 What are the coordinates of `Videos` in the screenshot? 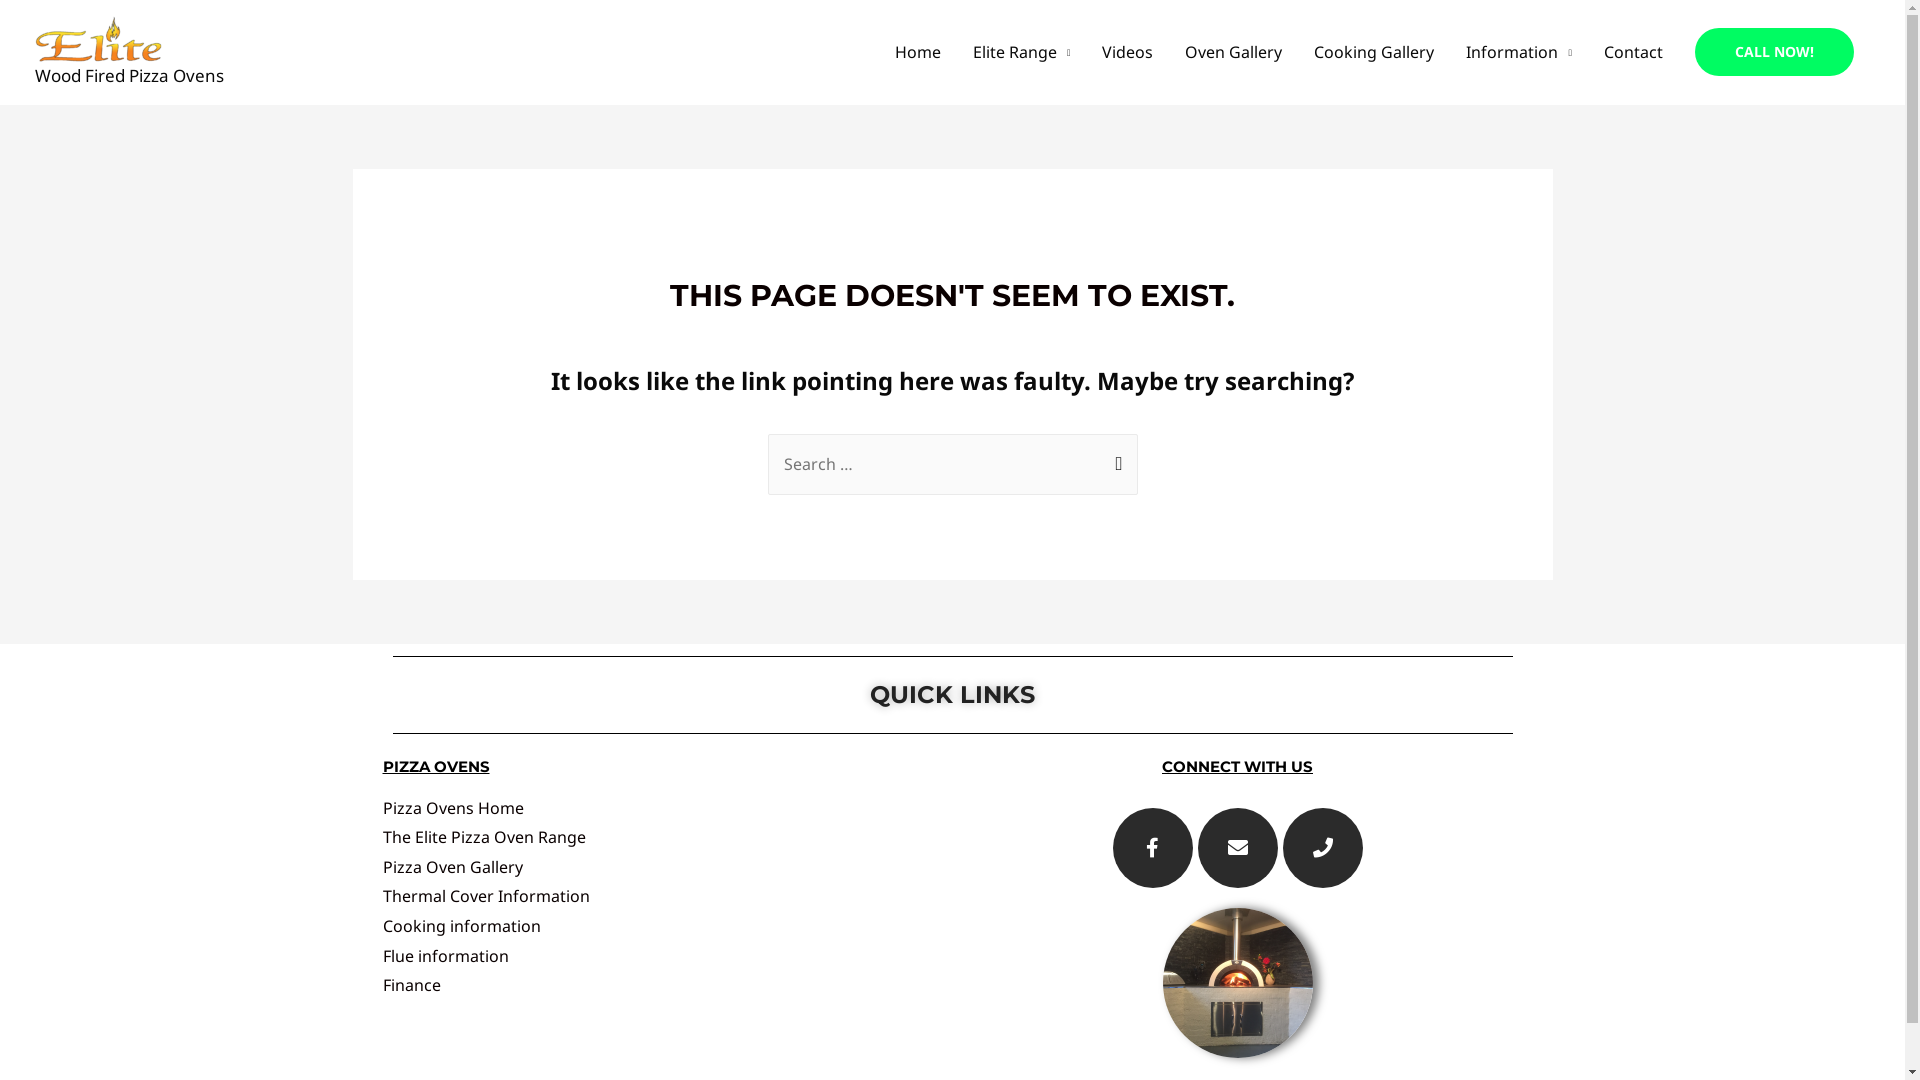 It's located at (1128, 52).